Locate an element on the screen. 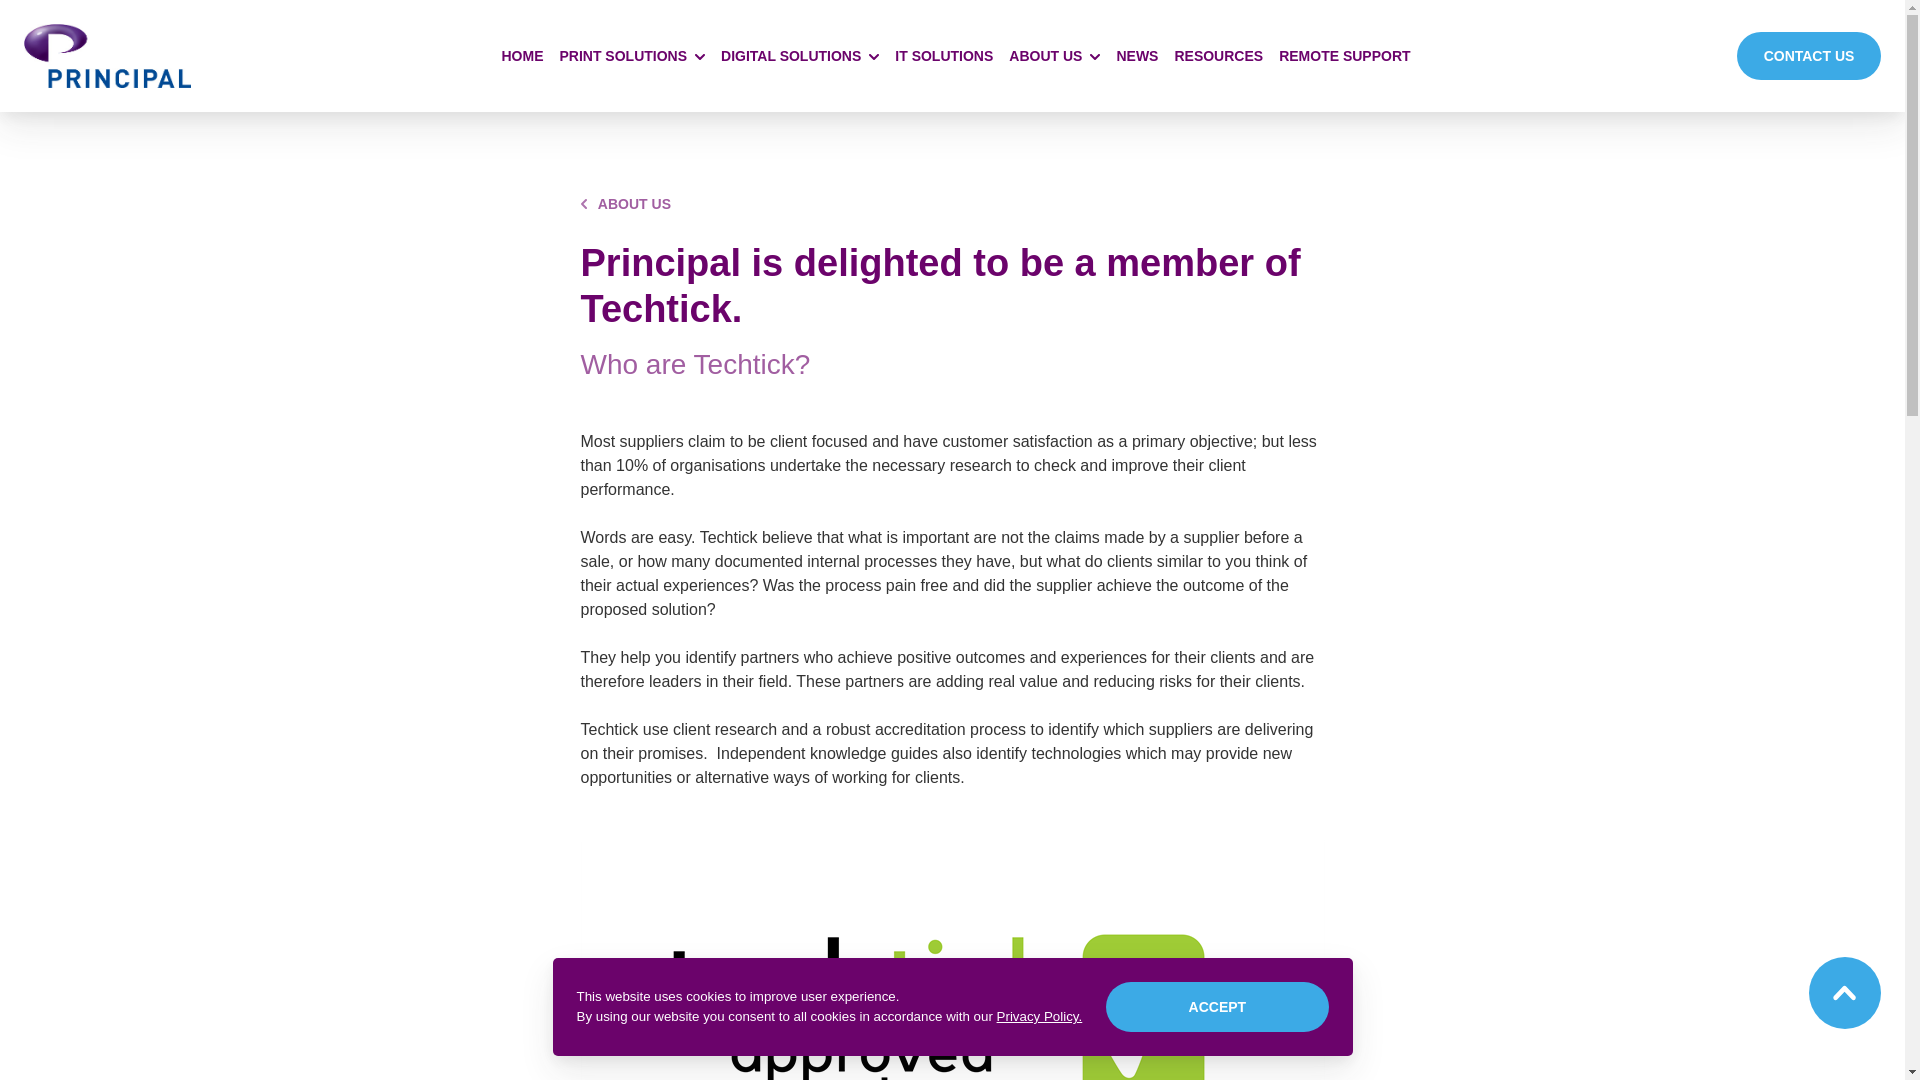 The image size is (1920, 1080). PRINT SOLUTIONS is located at coordinates (632, 56).